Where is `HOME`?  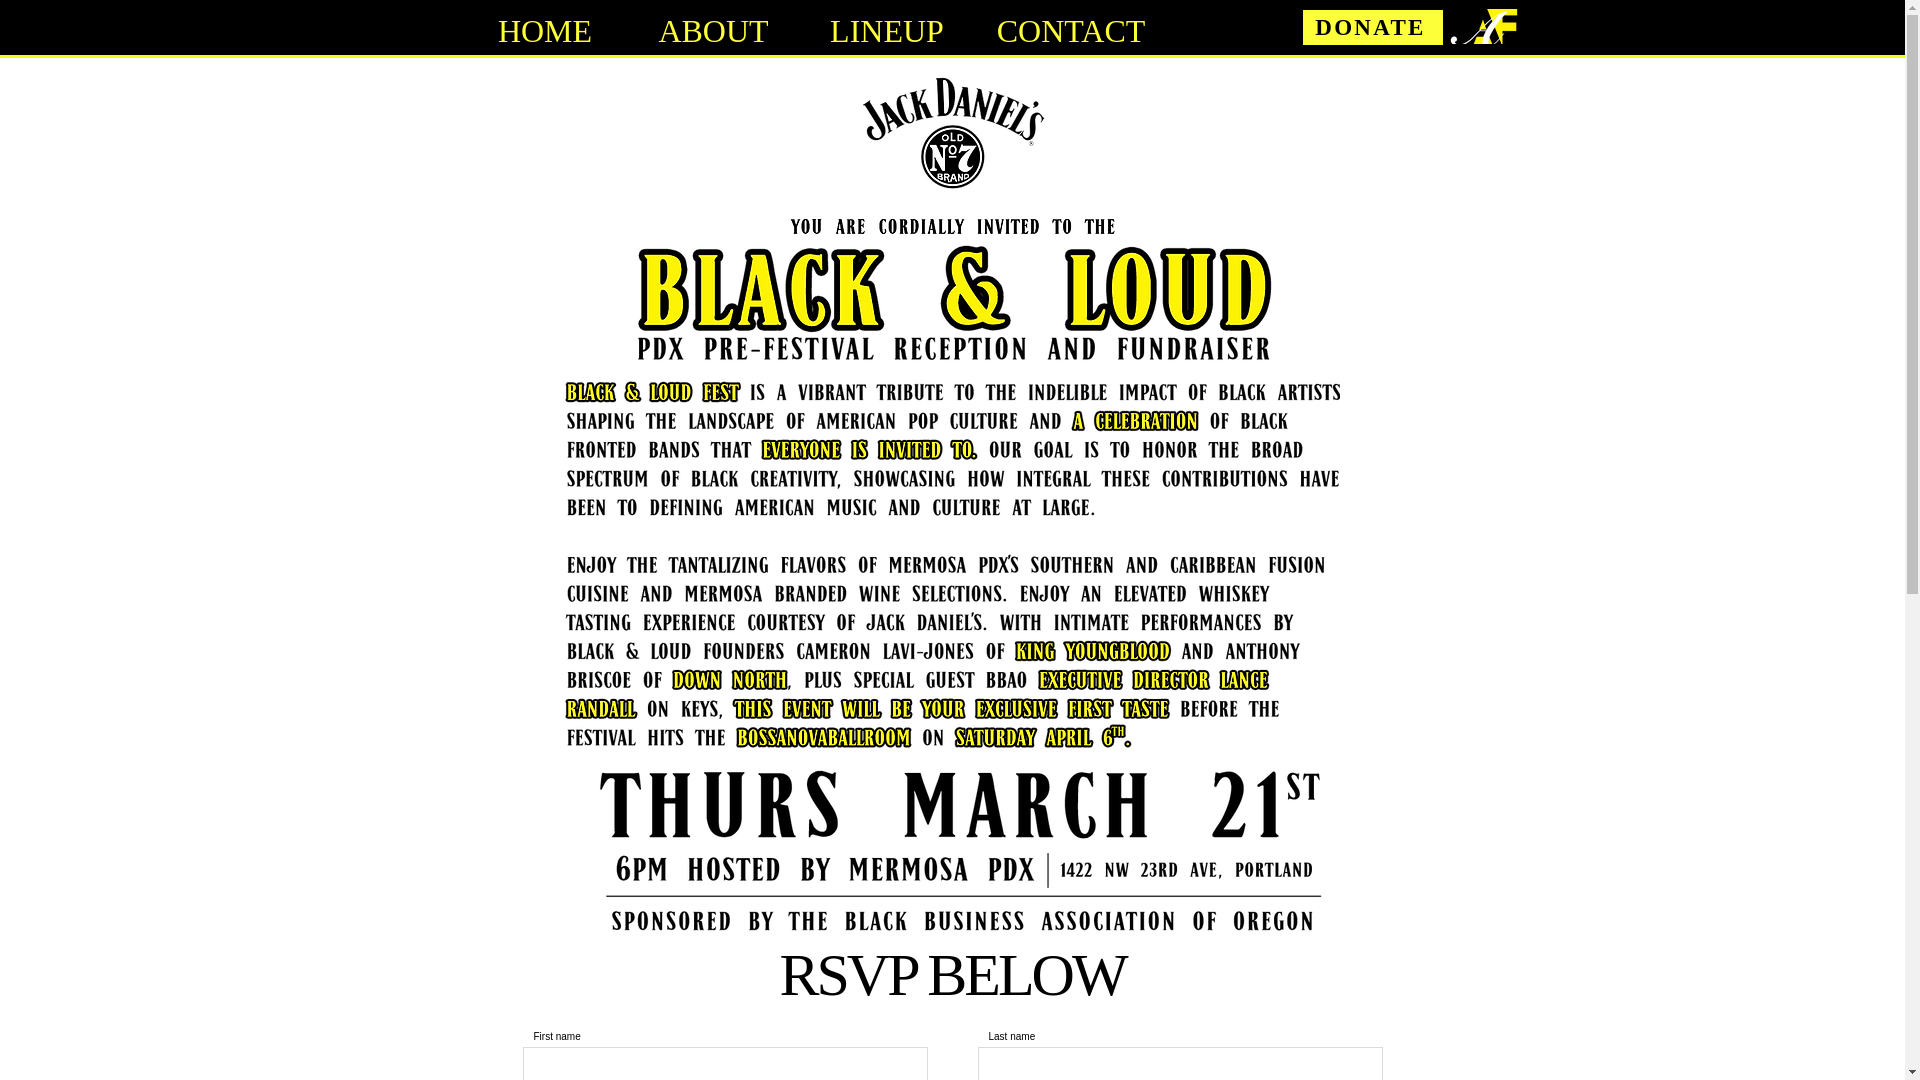
HOME is located at coordinates (544, 22).